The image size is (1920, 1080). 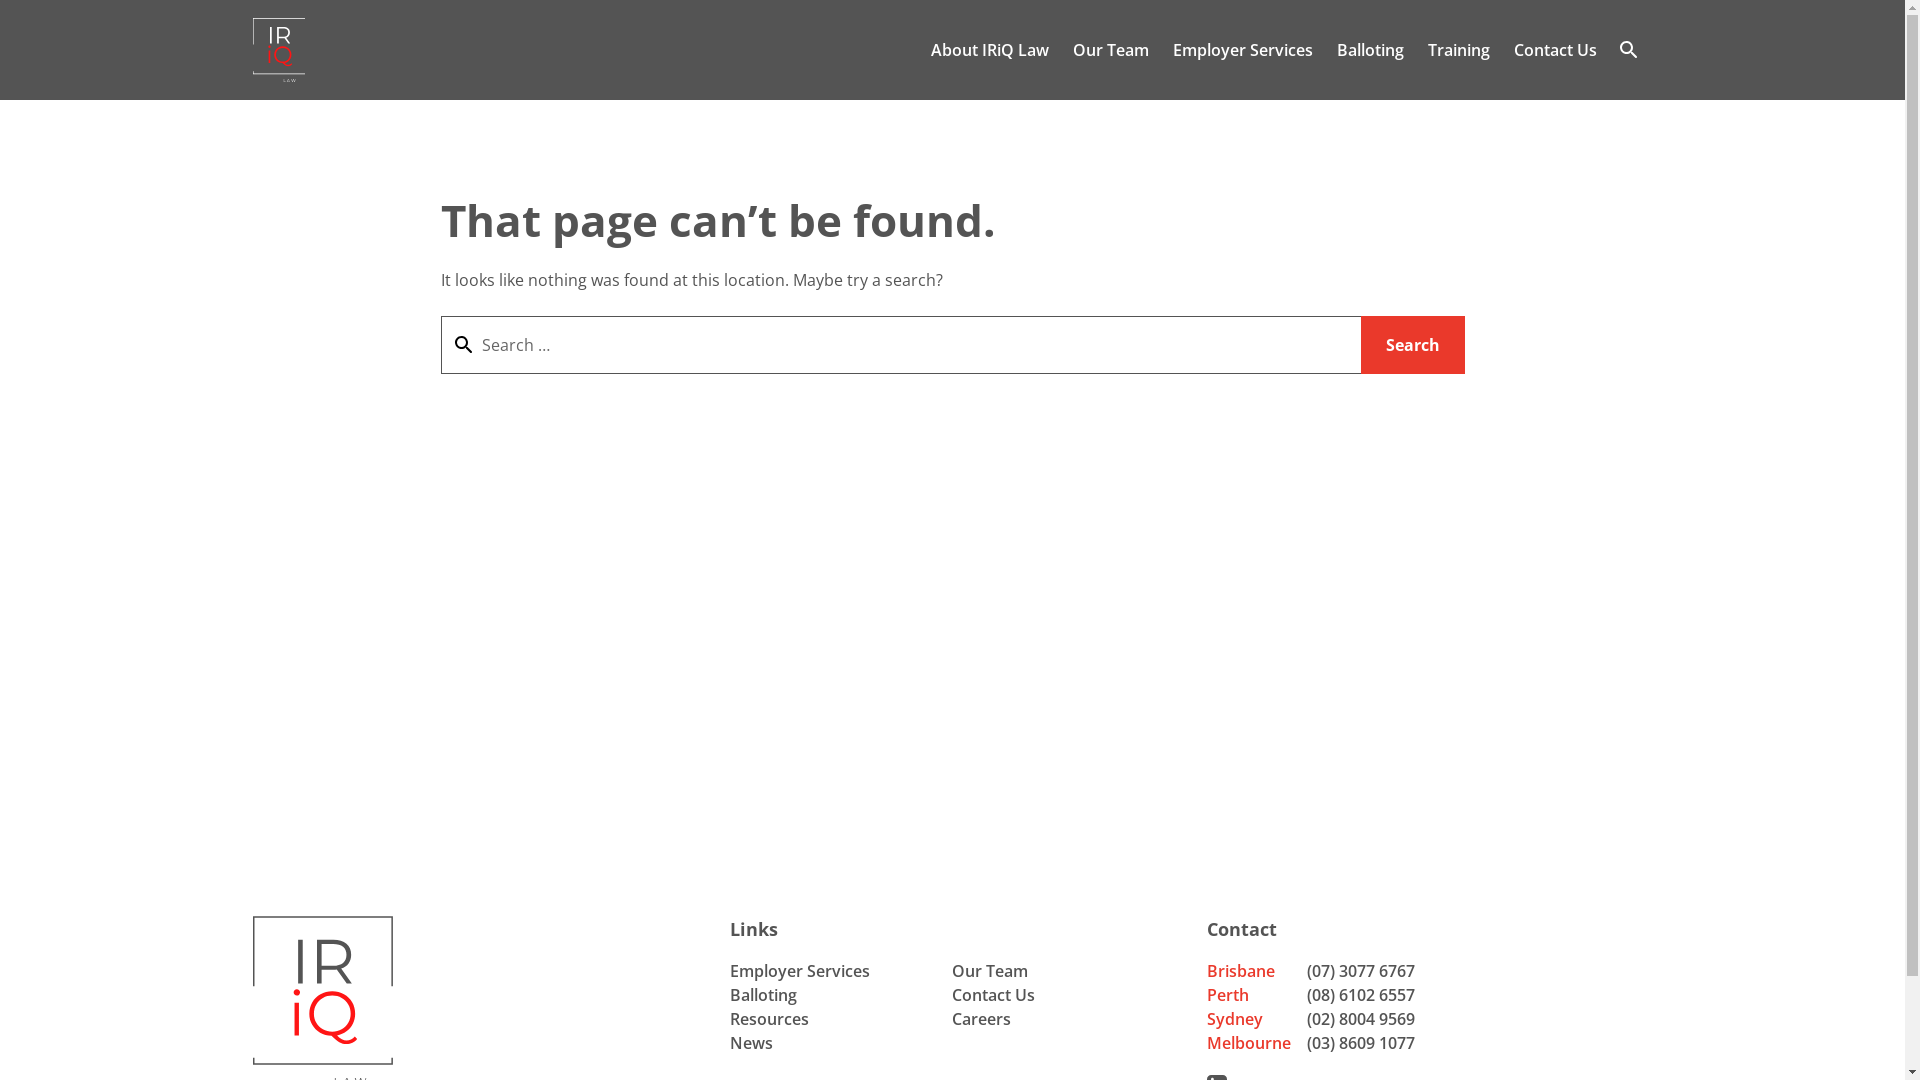 I want to click on News, so click(x=752, y=1043).